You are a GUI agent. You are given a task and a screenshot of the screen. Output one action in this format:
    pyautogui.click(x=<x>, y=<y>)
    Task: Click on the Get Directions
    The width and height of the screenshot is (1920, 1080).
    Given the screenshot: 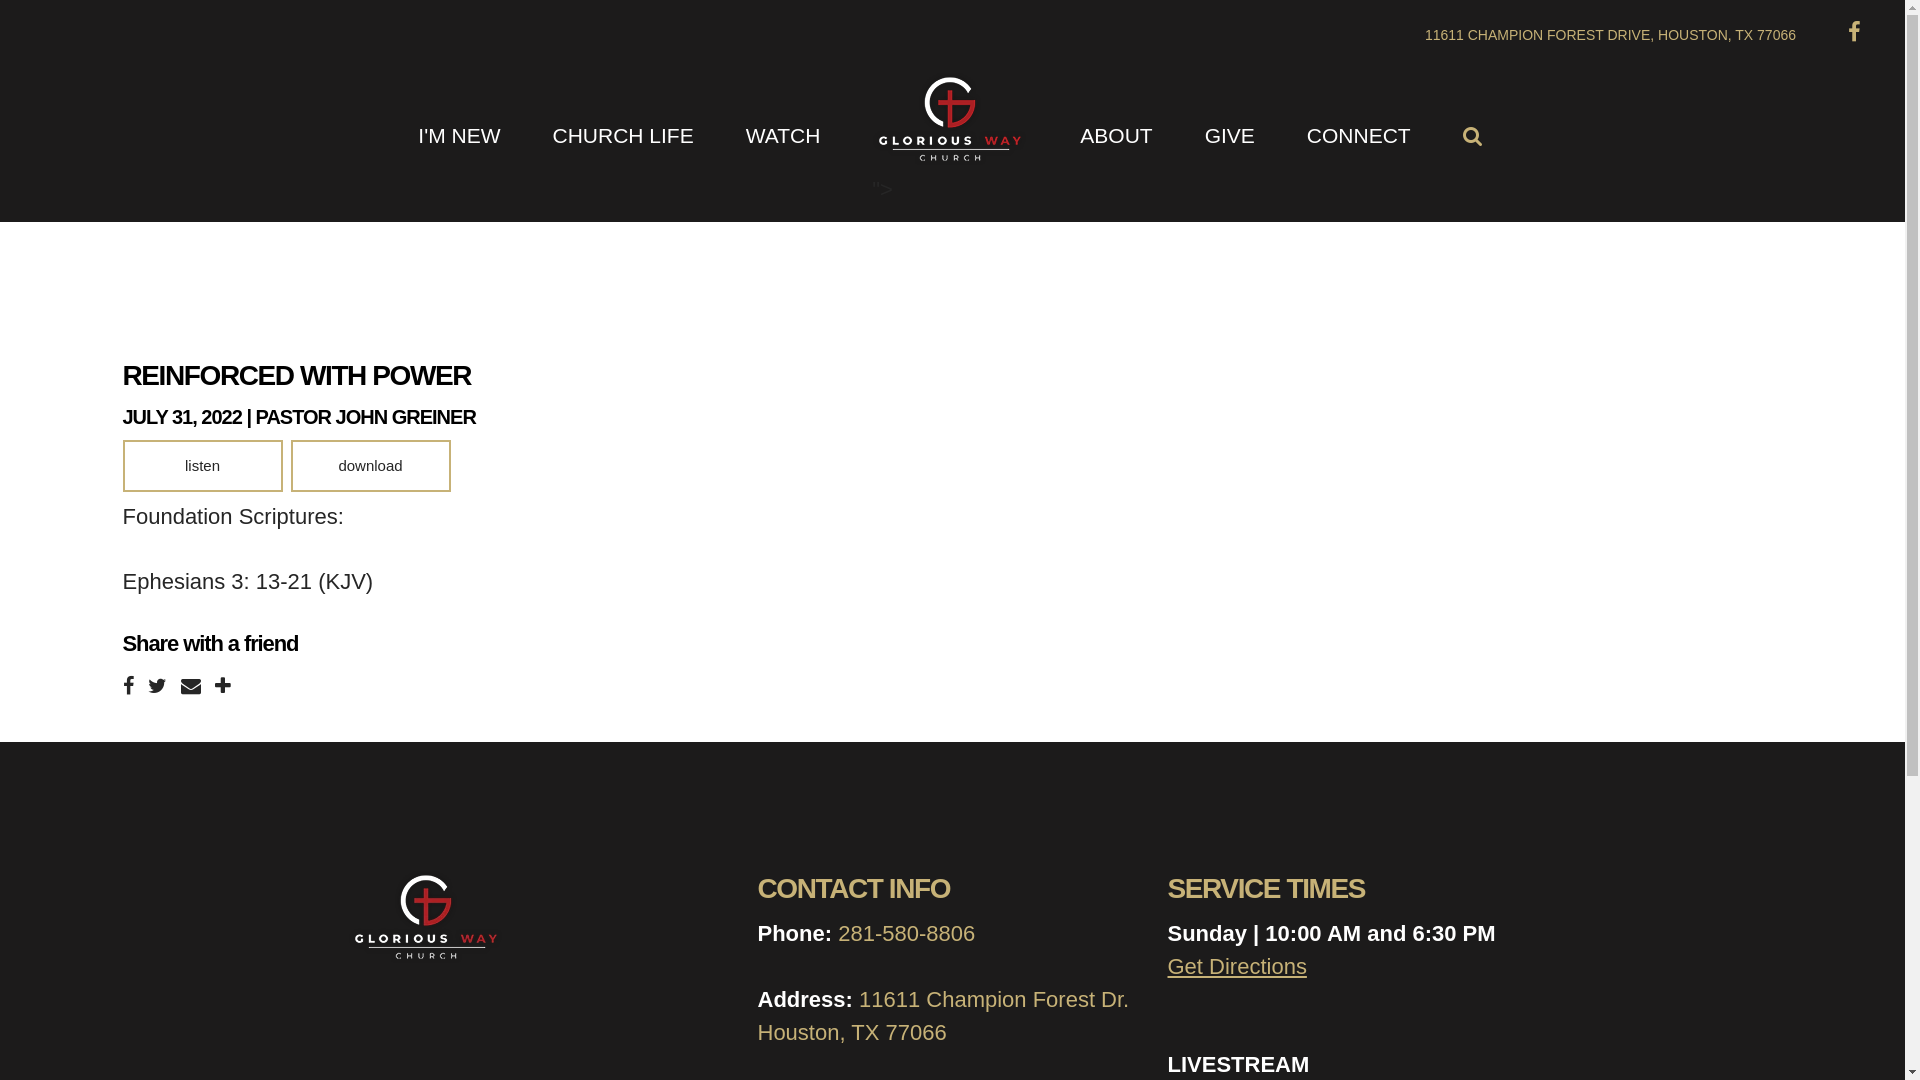 What is the action you would take?
    pyautogui.click(x=1332, y=983)
    